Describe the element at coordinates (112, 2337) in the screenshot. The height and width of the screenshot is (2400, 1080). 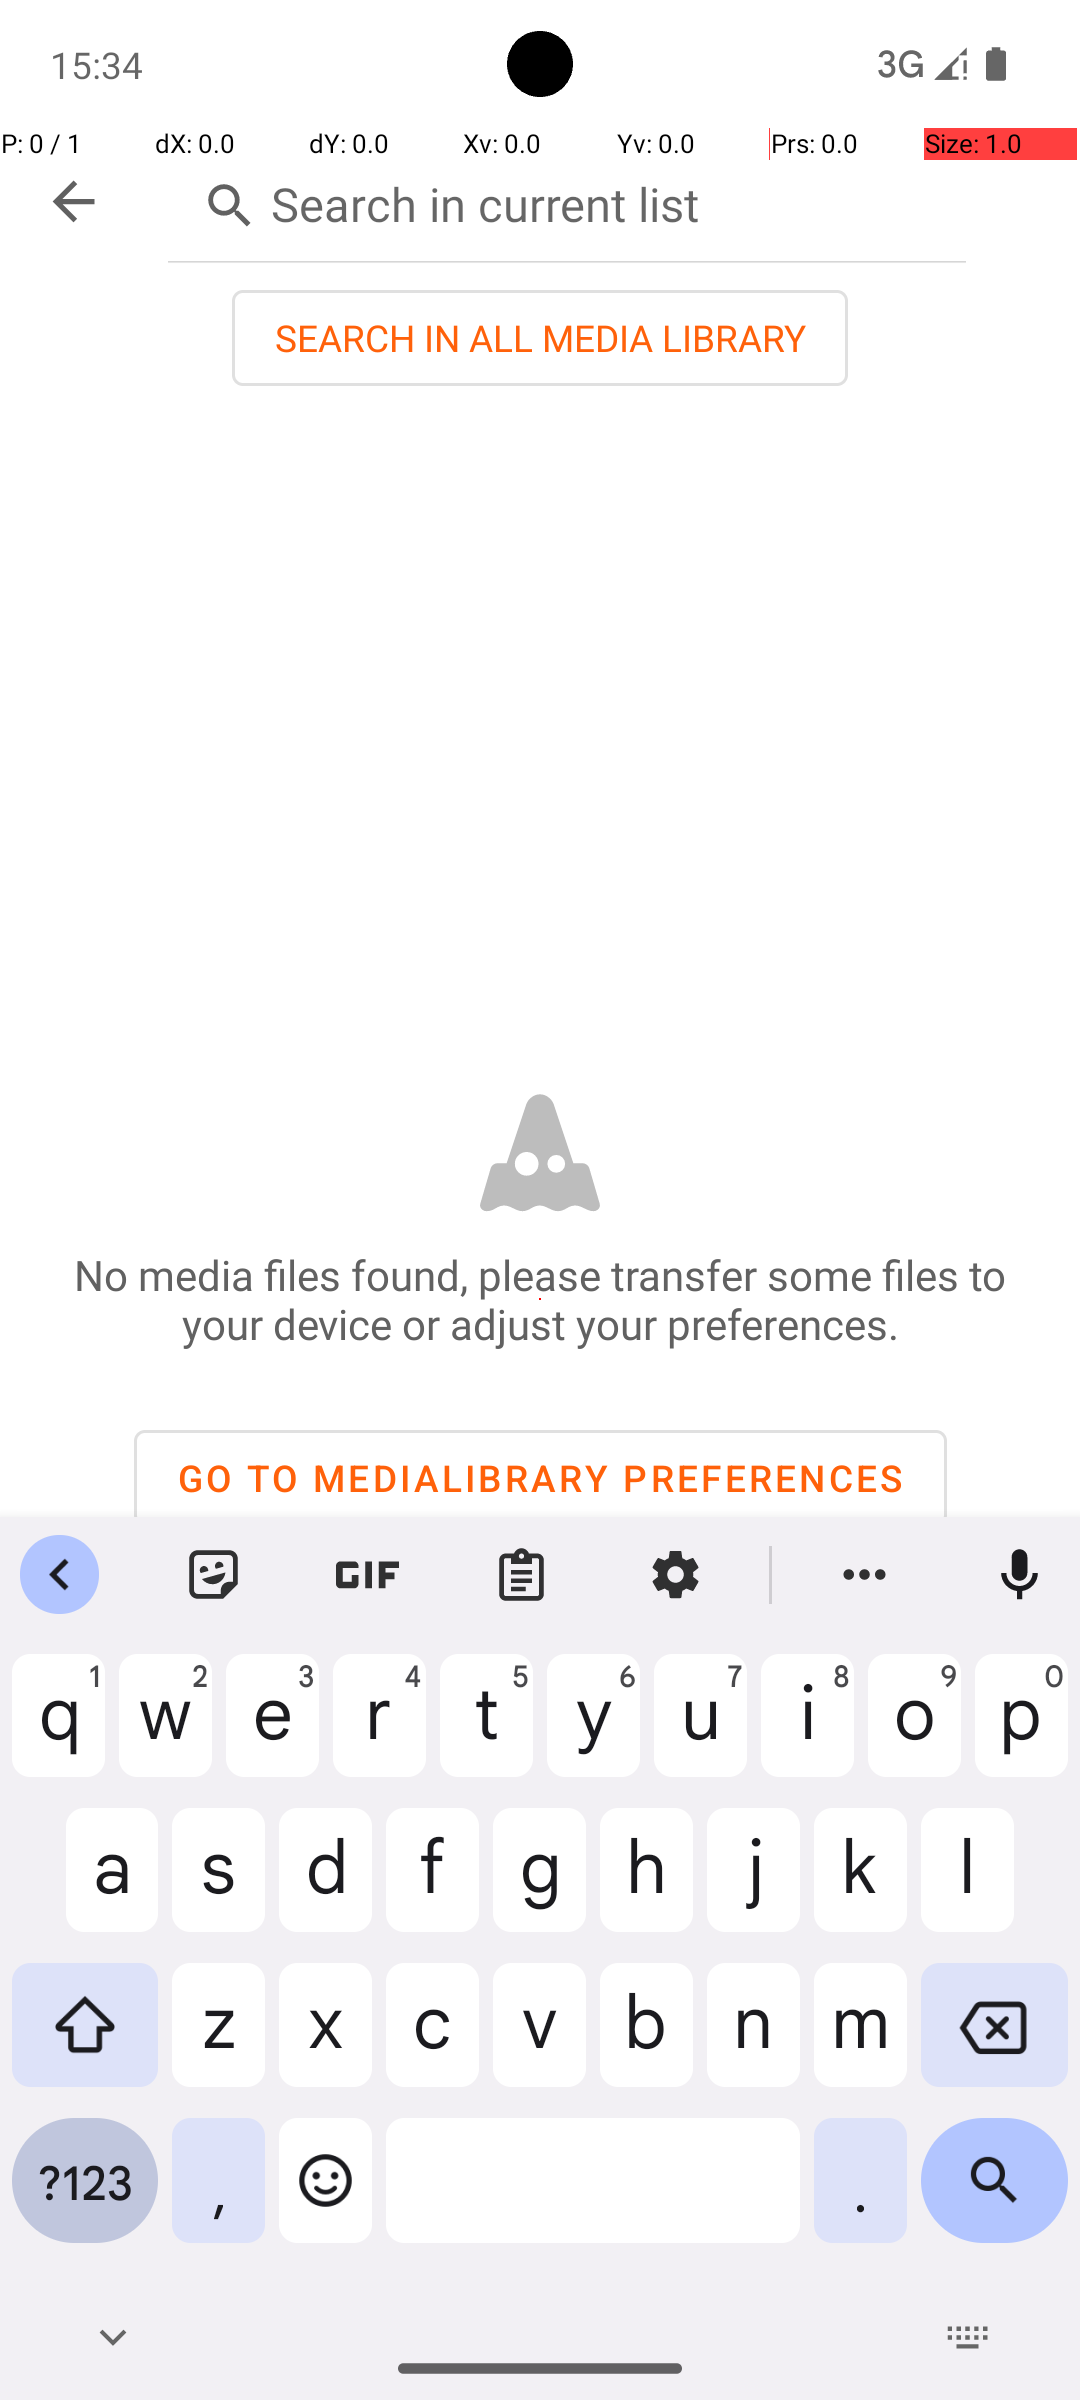
I see `Back` at that location.